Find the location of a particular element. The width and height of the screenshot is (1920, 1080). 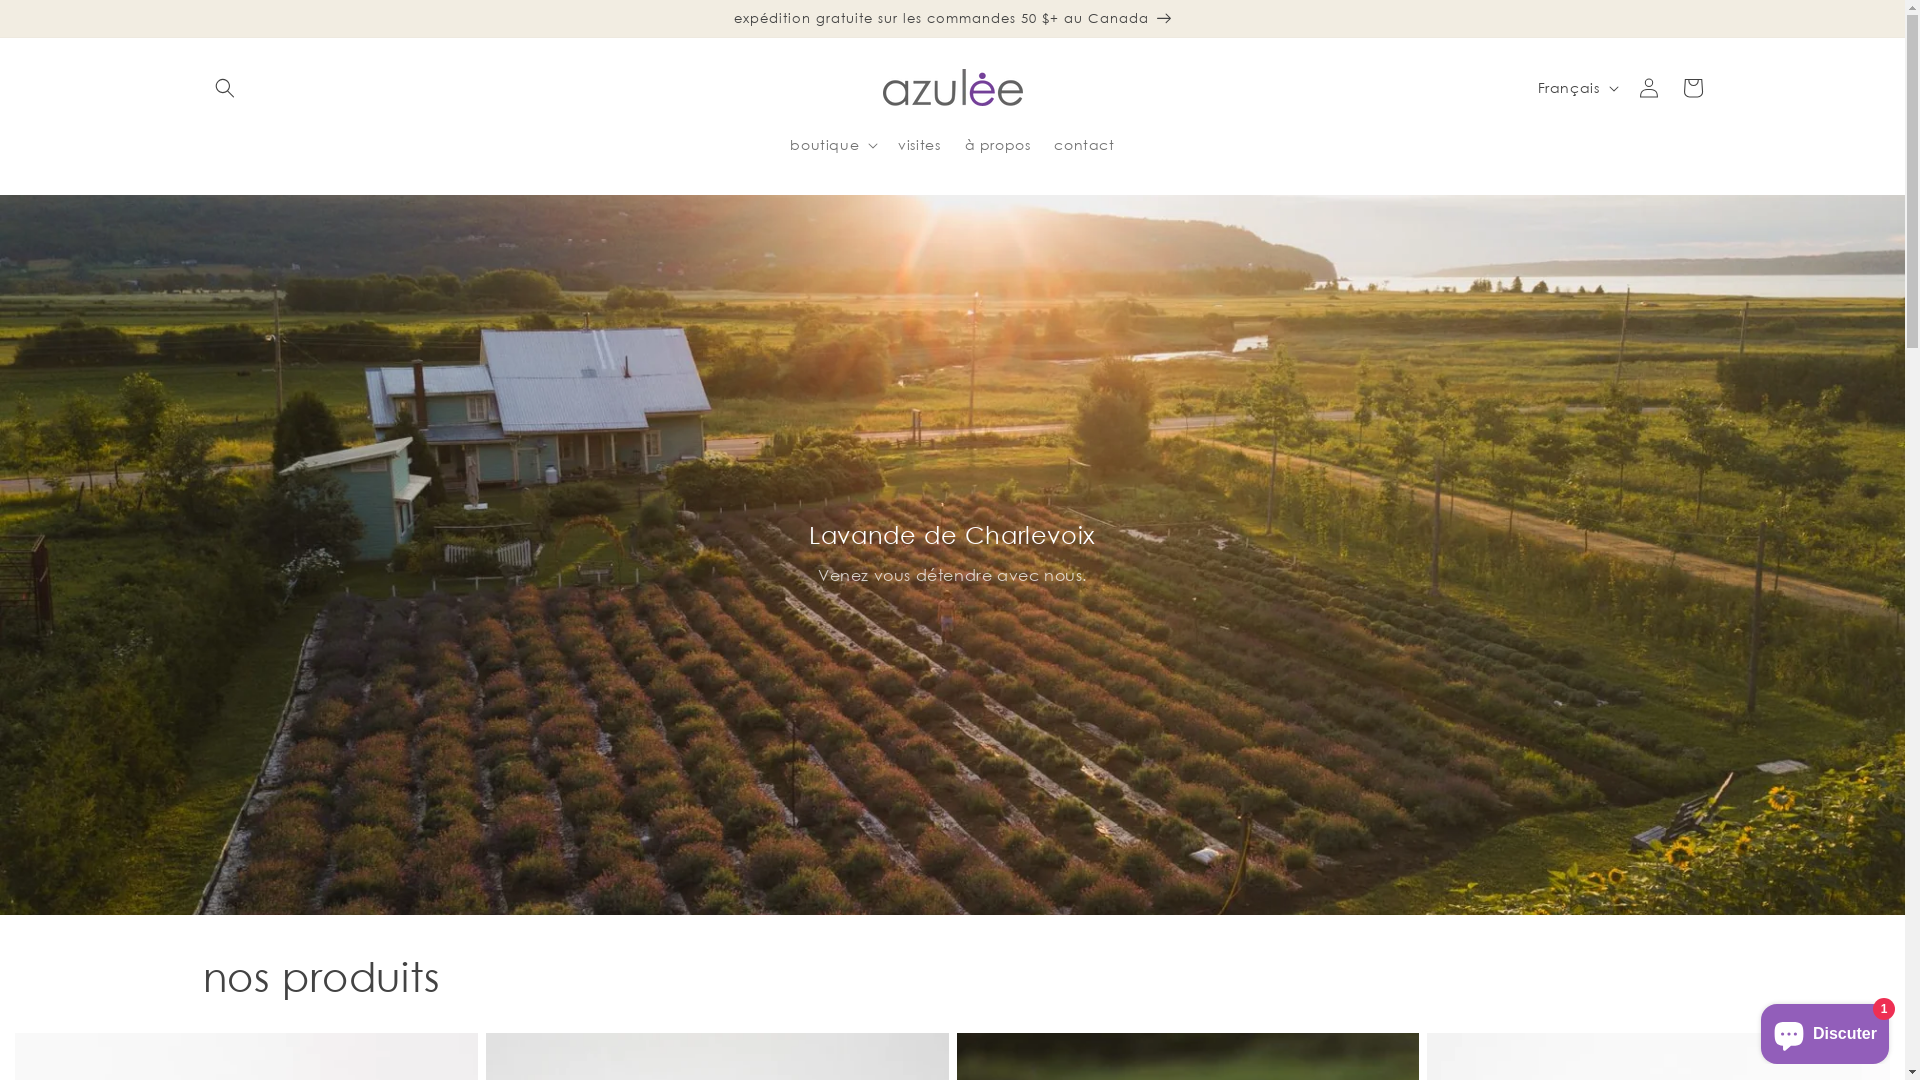

visites is located at coordinates (919, 145).